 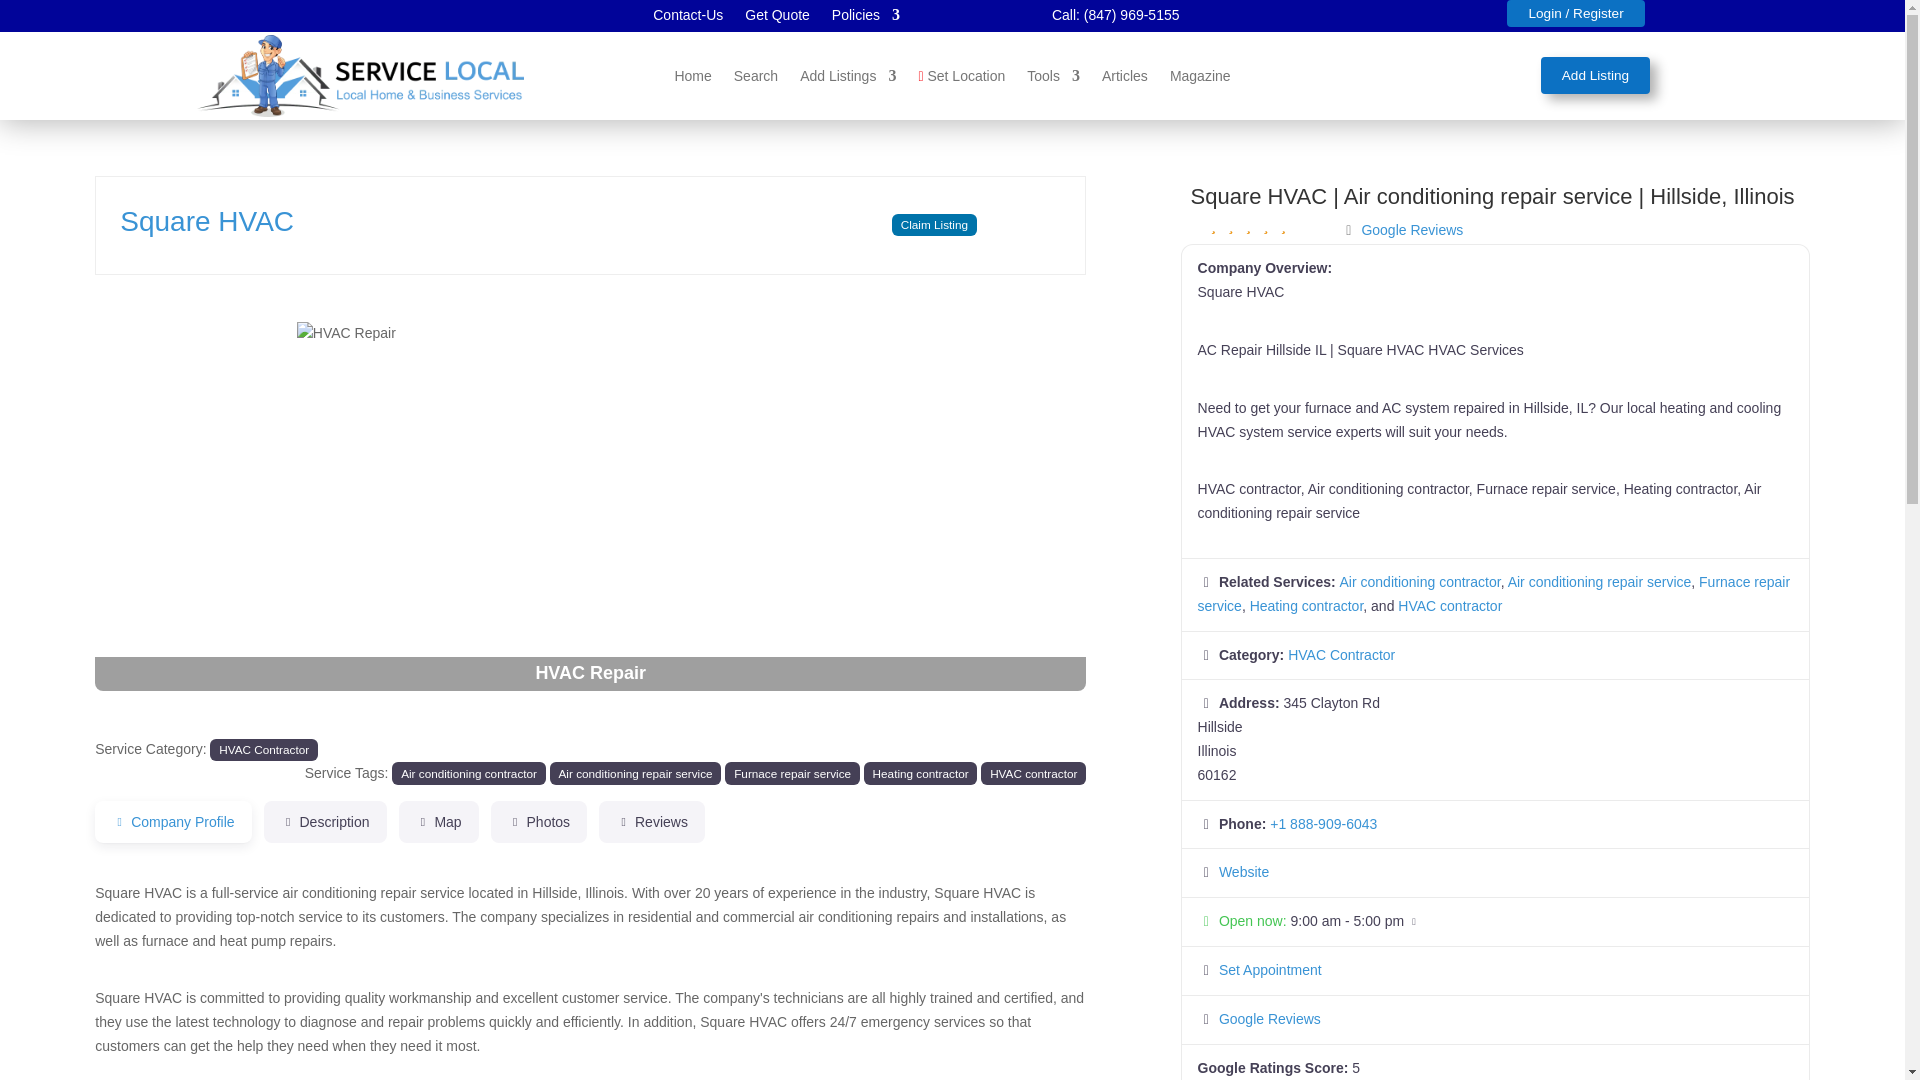 I want to click on Company Profile, so click(x=172, y=822).